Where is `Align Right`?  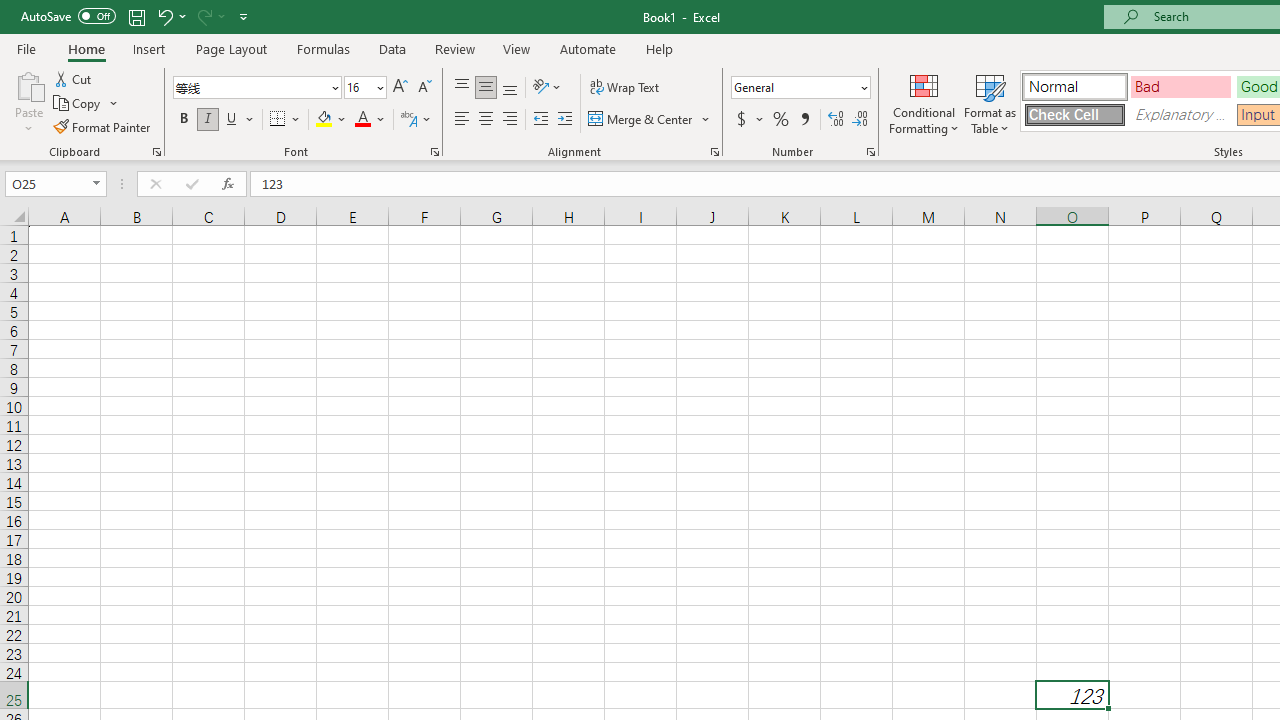
Align Right is located at coordinates (510, 120).